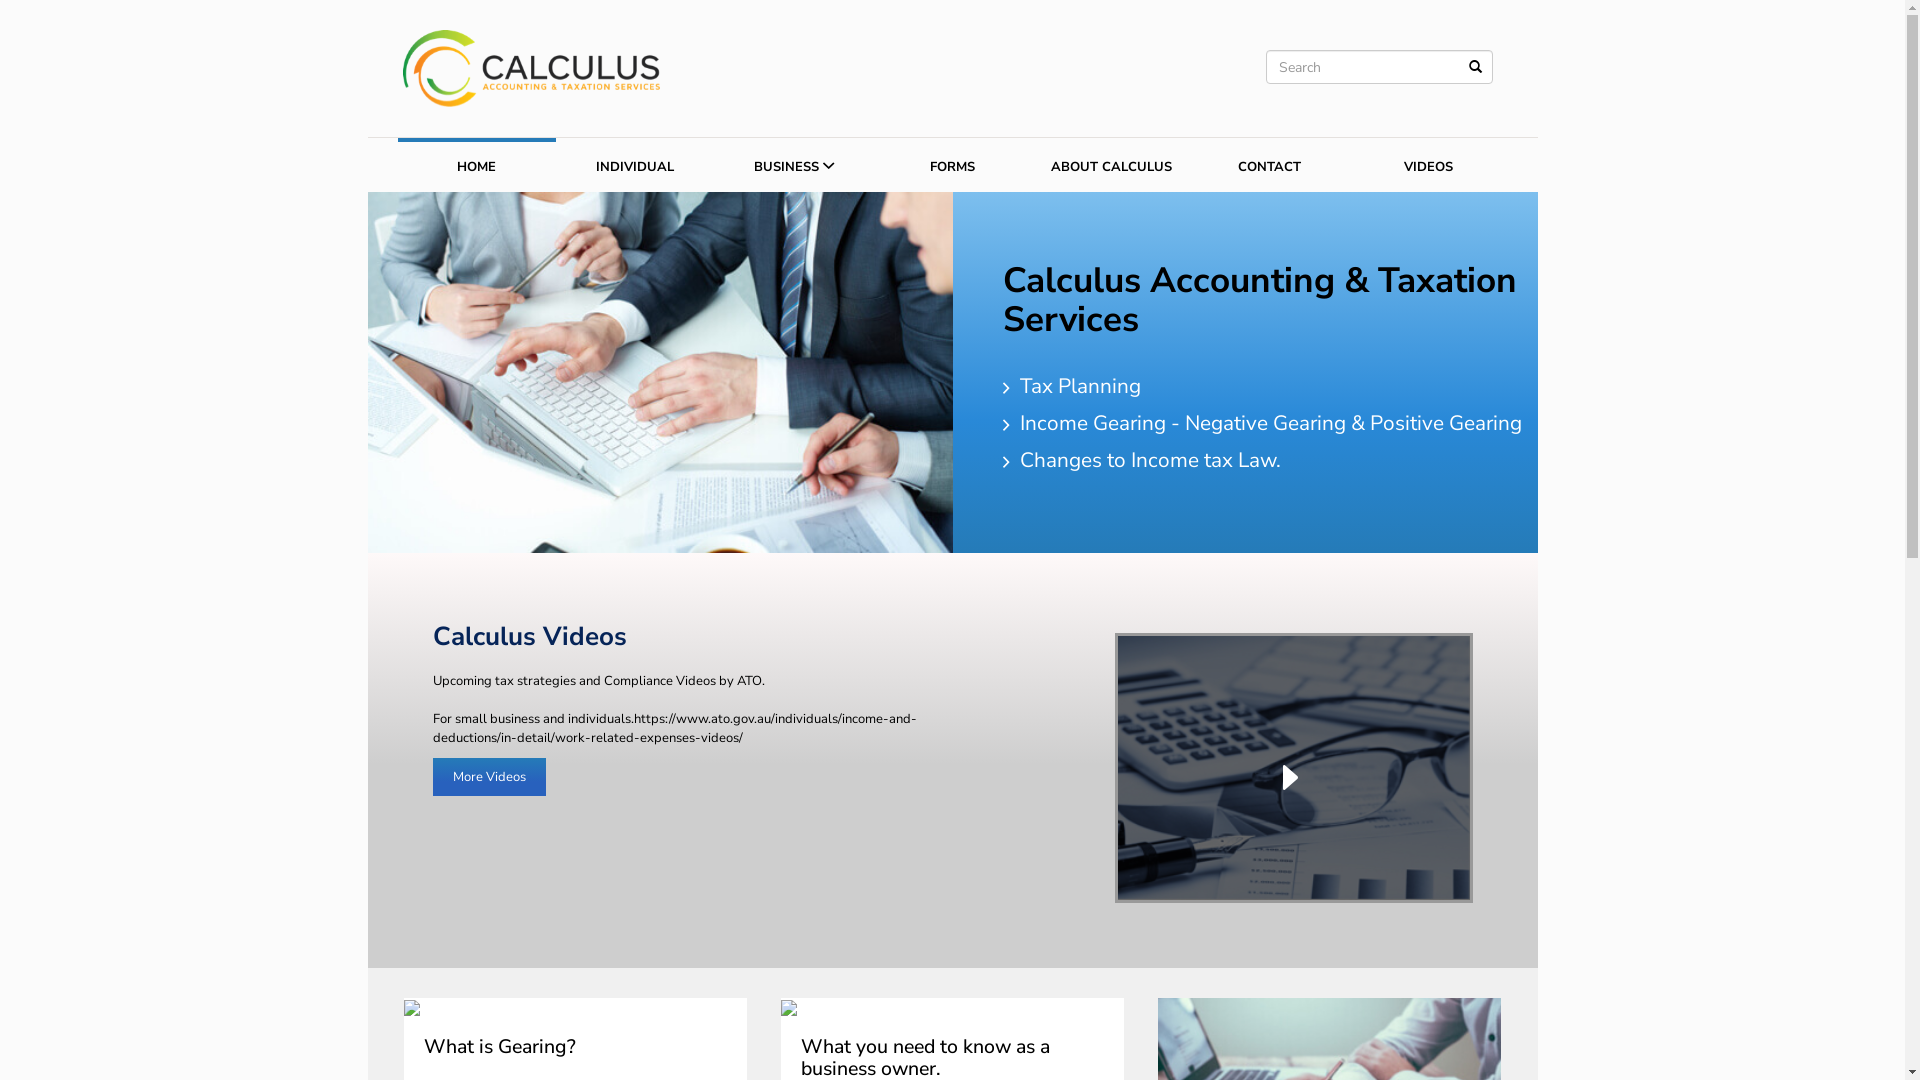 The image size is (1920, 1080). What do you see at coordinates (478, 165) in the screenshot?
I see `HOME` at bounding box center [478, 165].